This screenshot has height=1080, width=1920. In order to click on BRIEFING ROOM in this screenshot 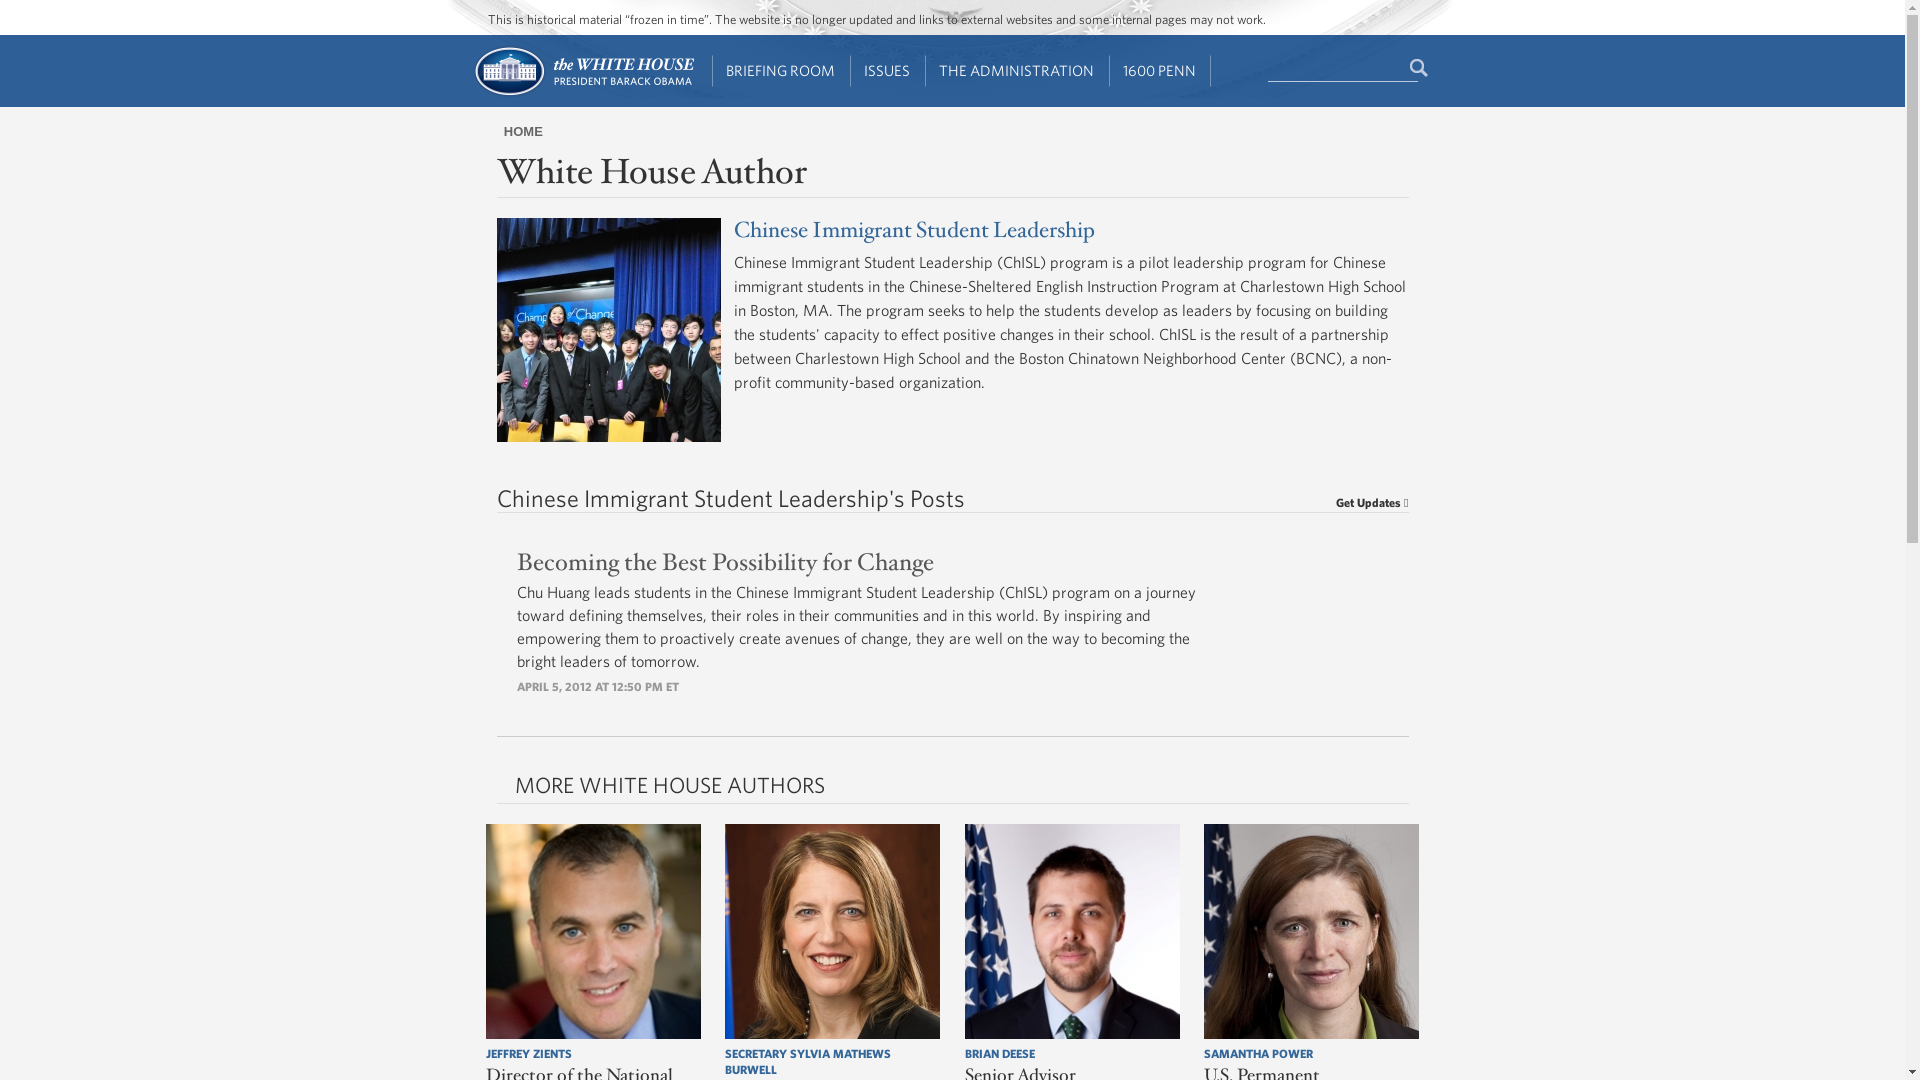, I will do `click(781, 71)`.